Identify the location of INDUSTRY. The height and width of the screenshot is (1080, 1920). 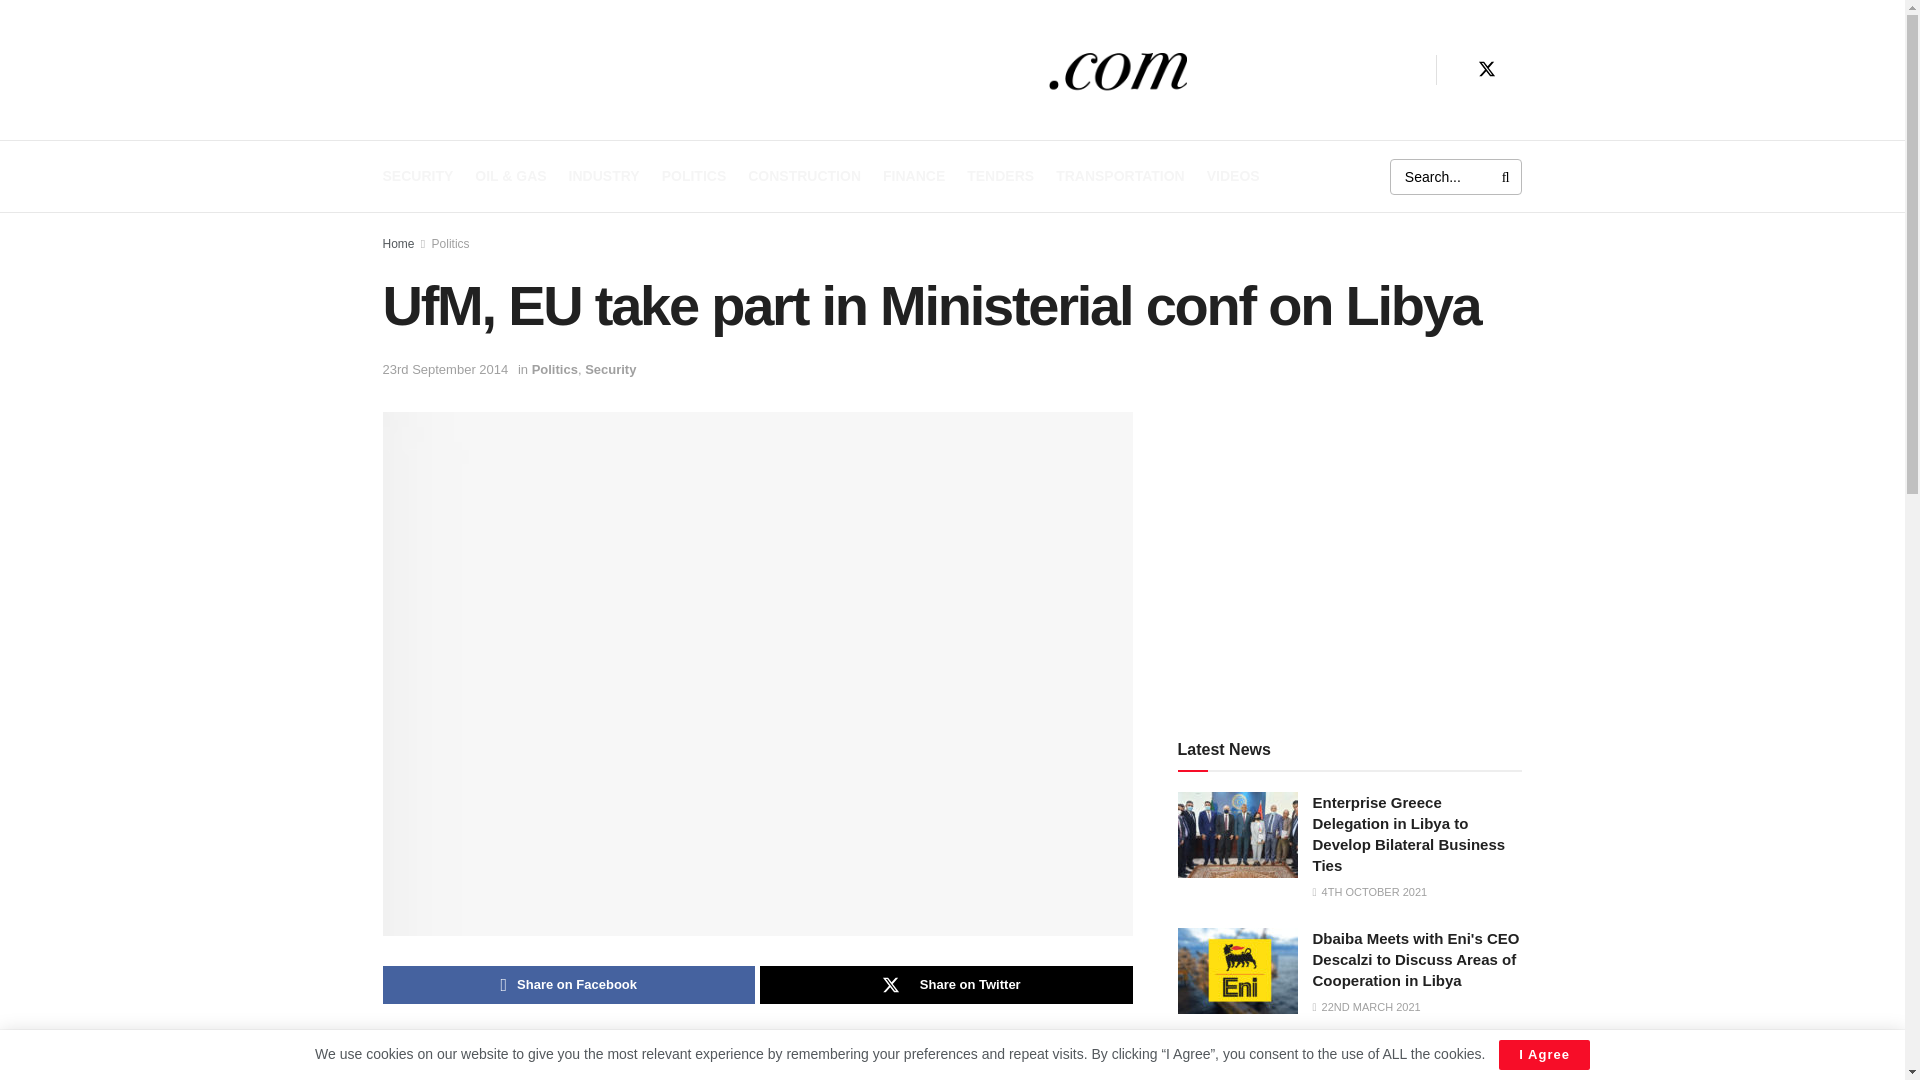
(604, 176).